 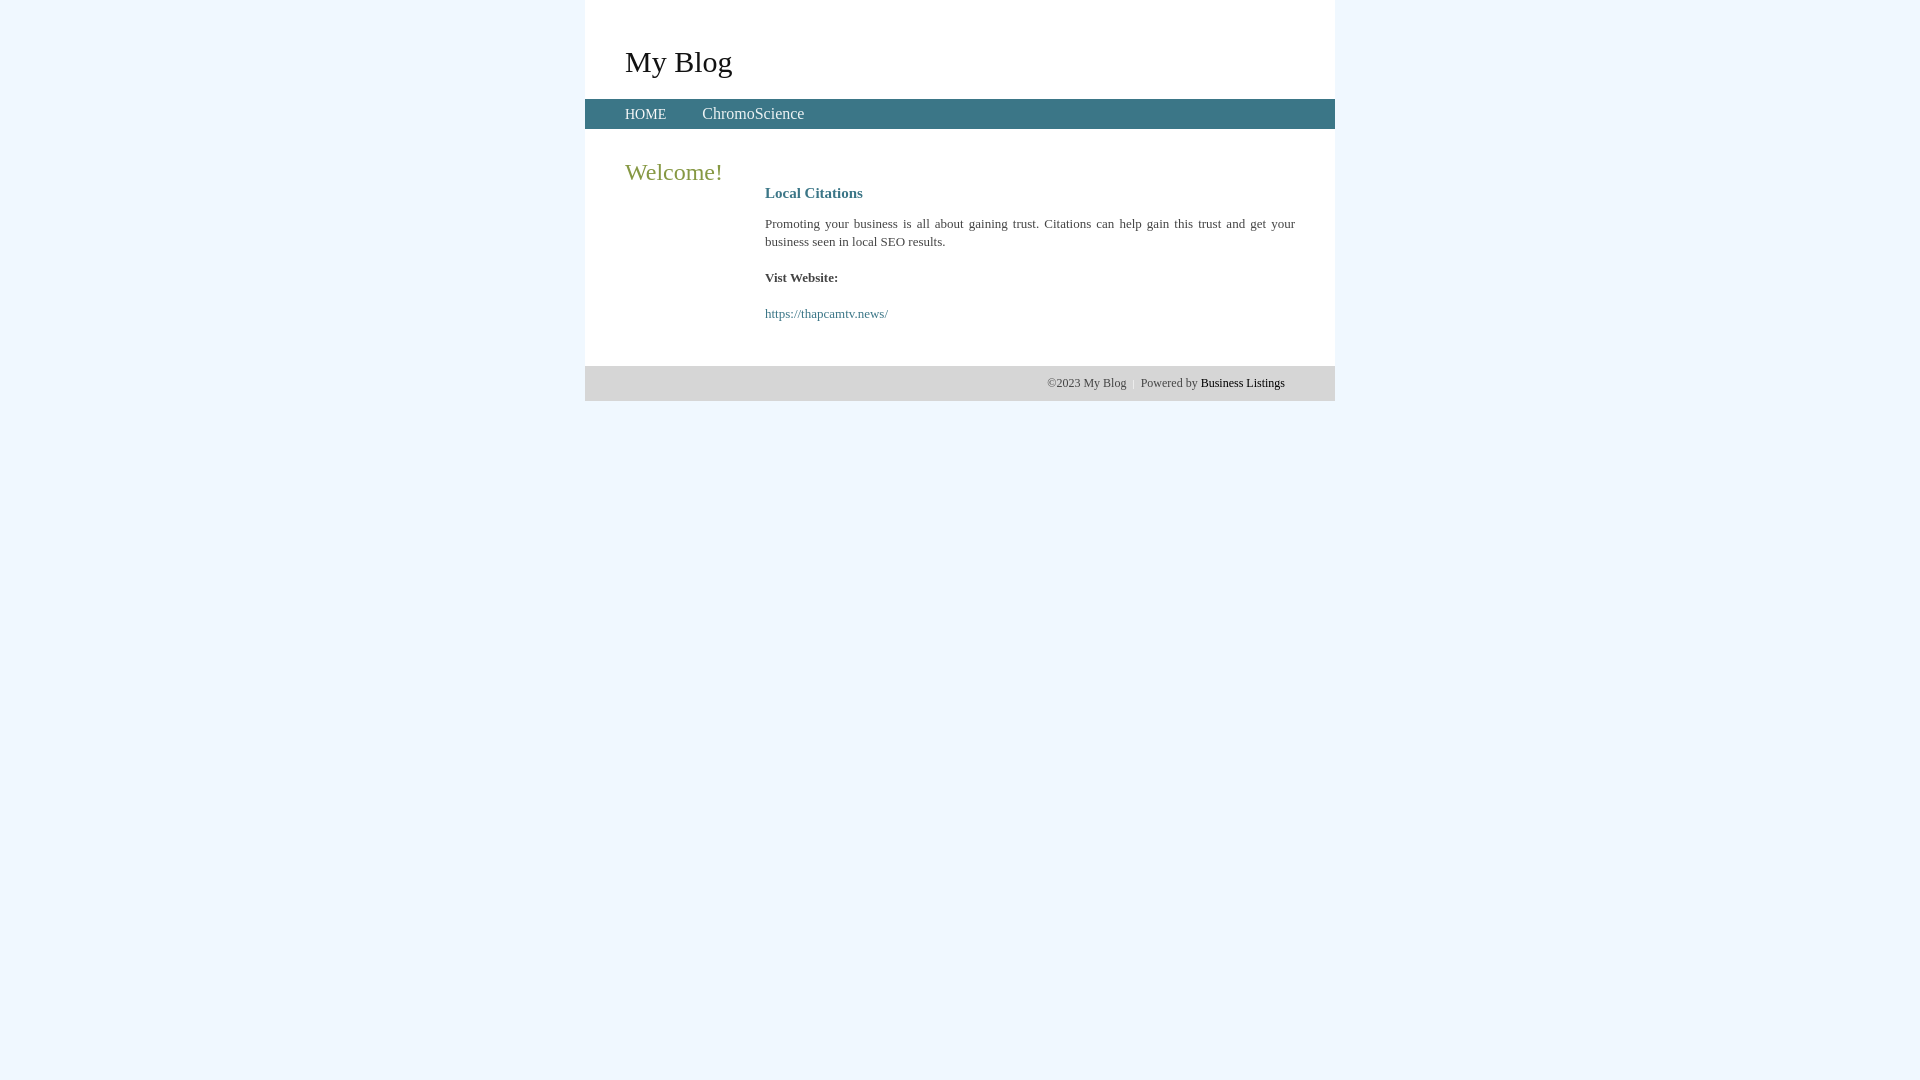 What do you see at coordinates (646, 114) in the screenshot?
I see `HOME` at bounding box center [646, 114].